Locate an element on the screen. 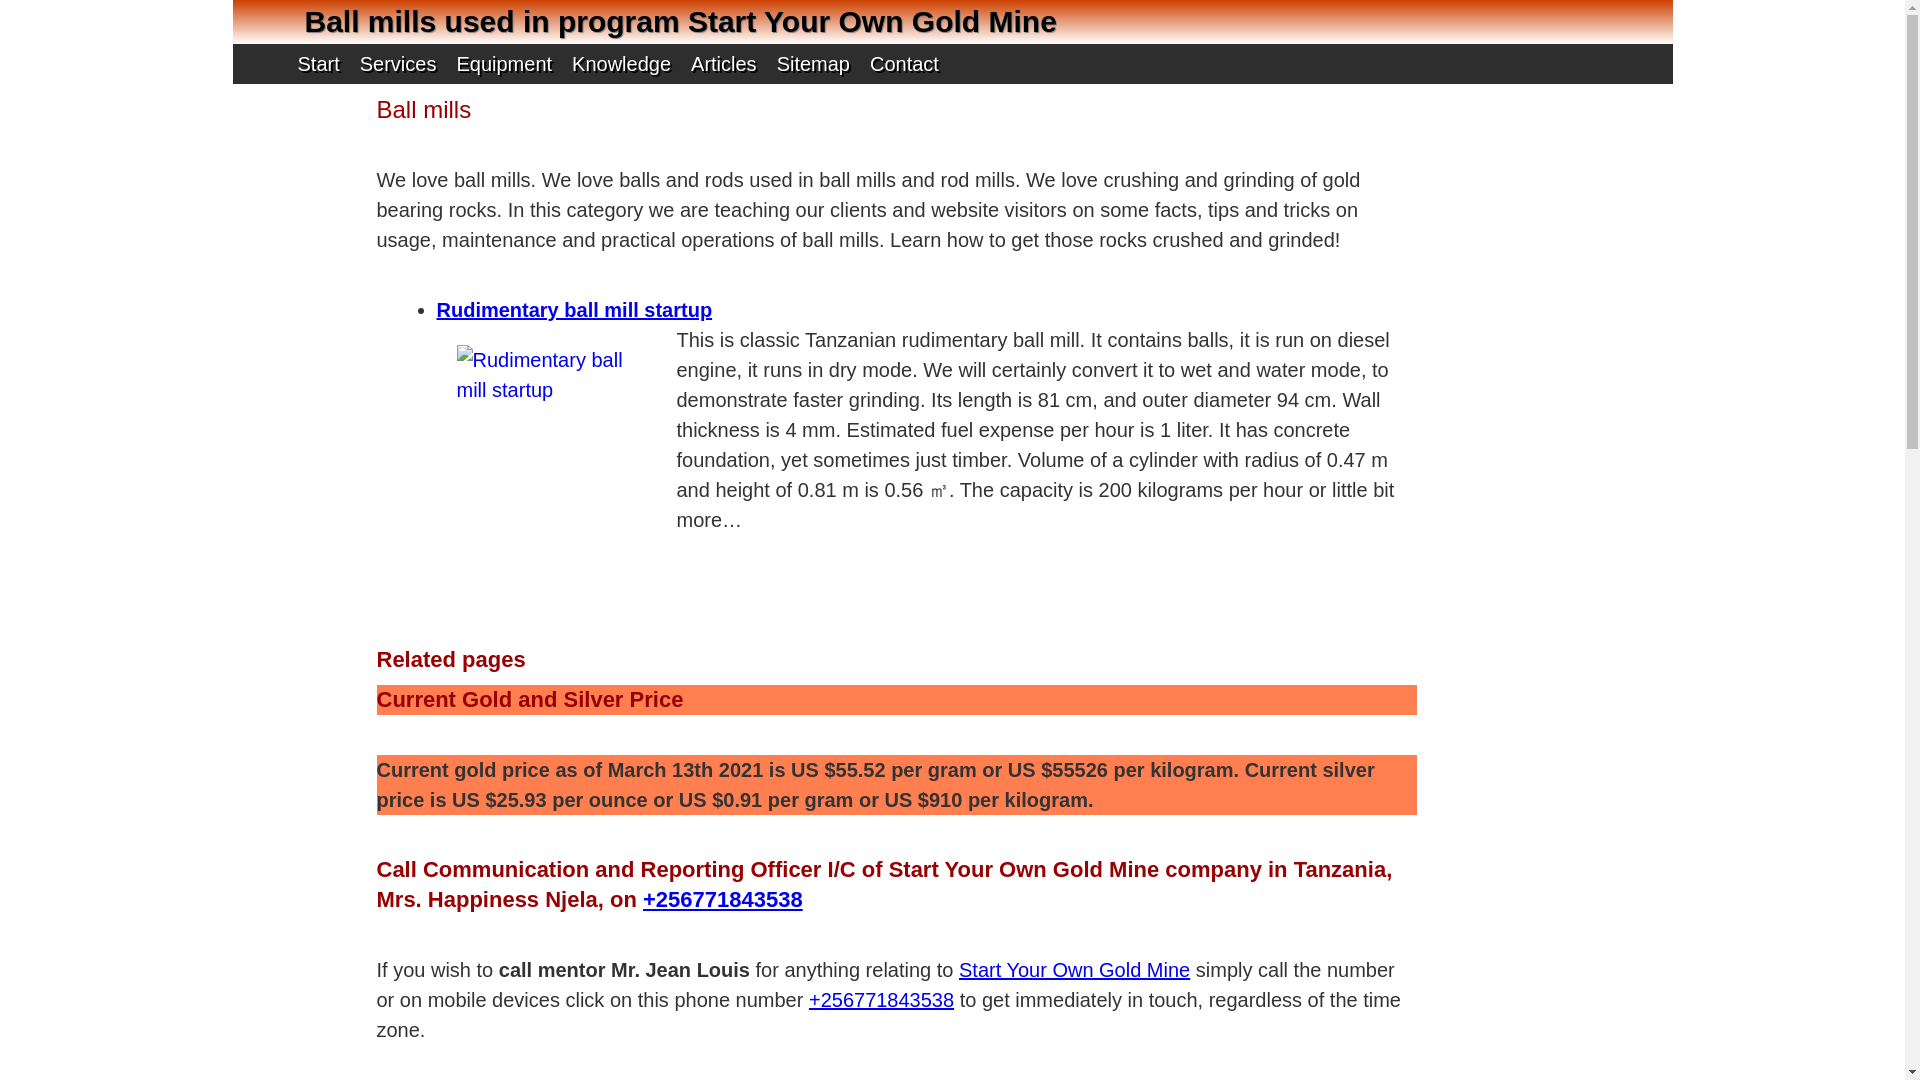  Start is located at coordinates (574, 310).